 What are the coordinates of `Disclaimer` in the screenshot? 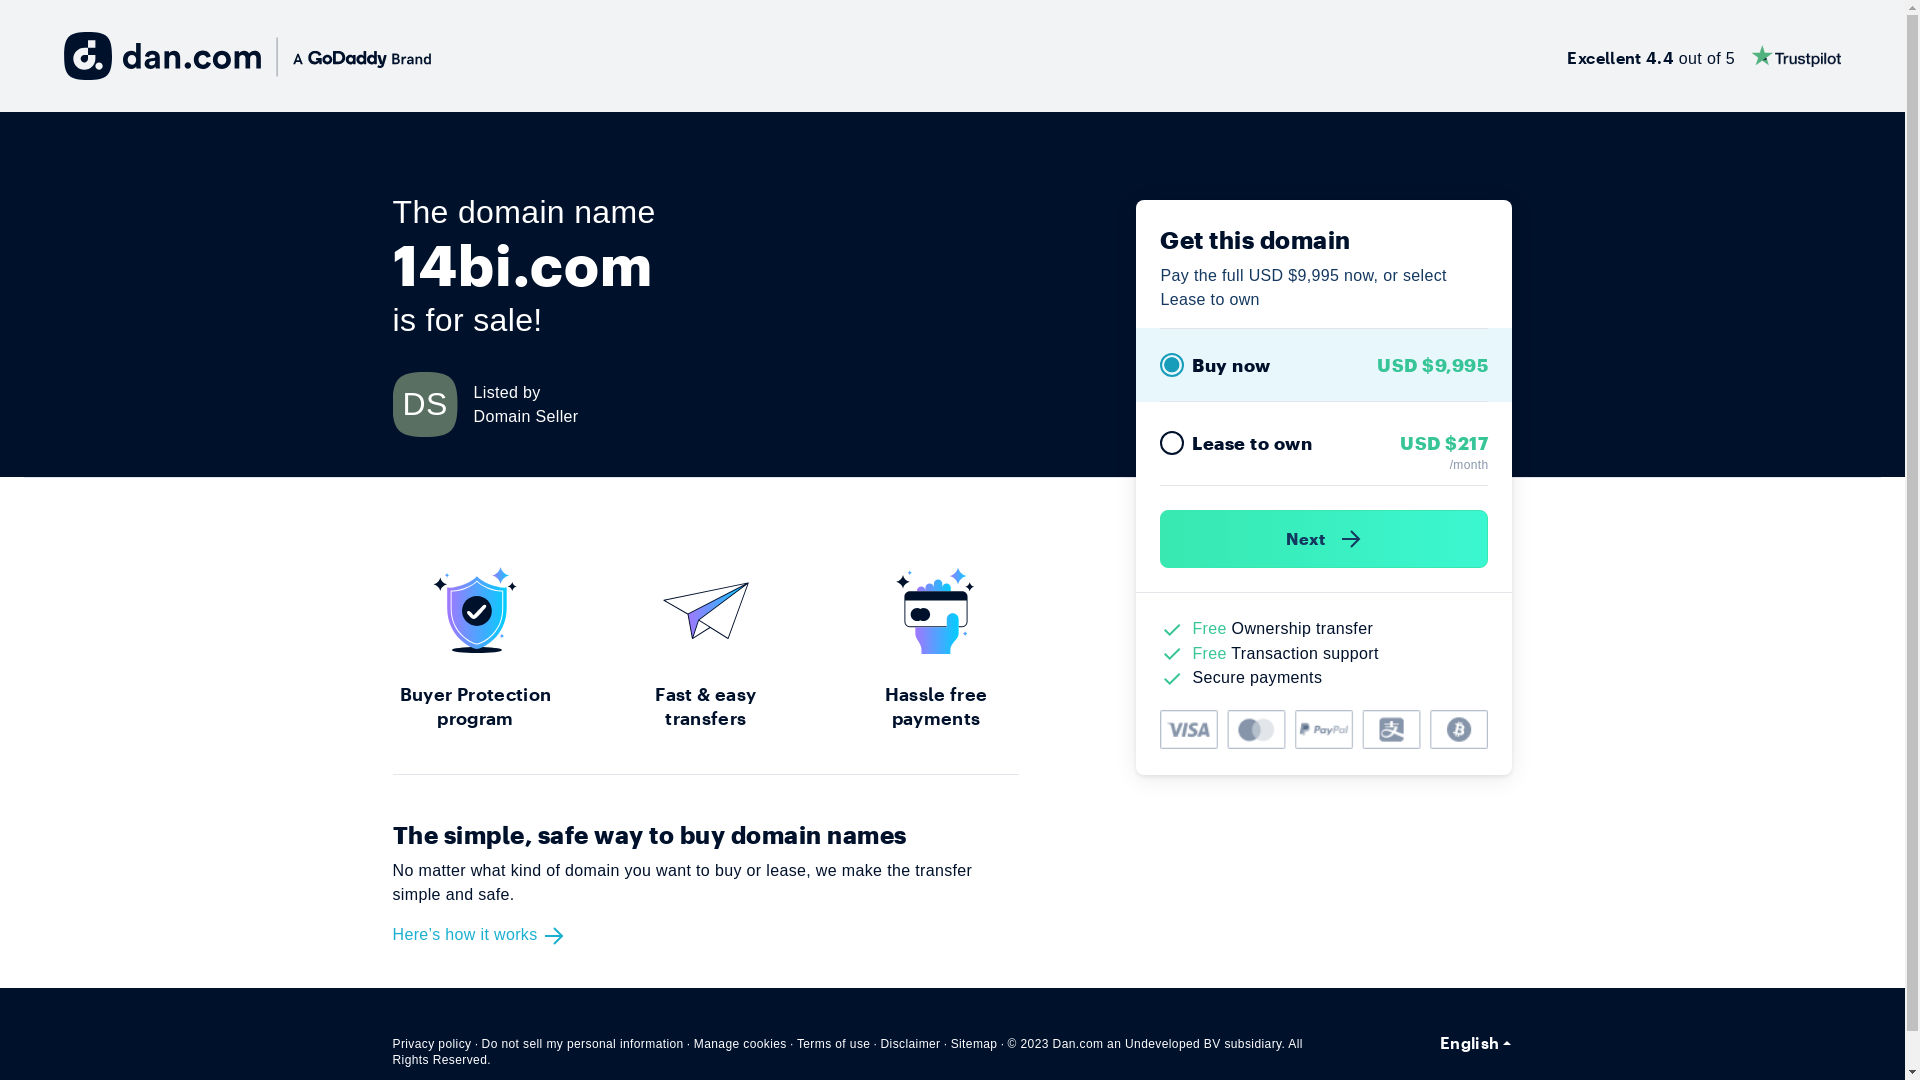 It's located at (910, 1044).